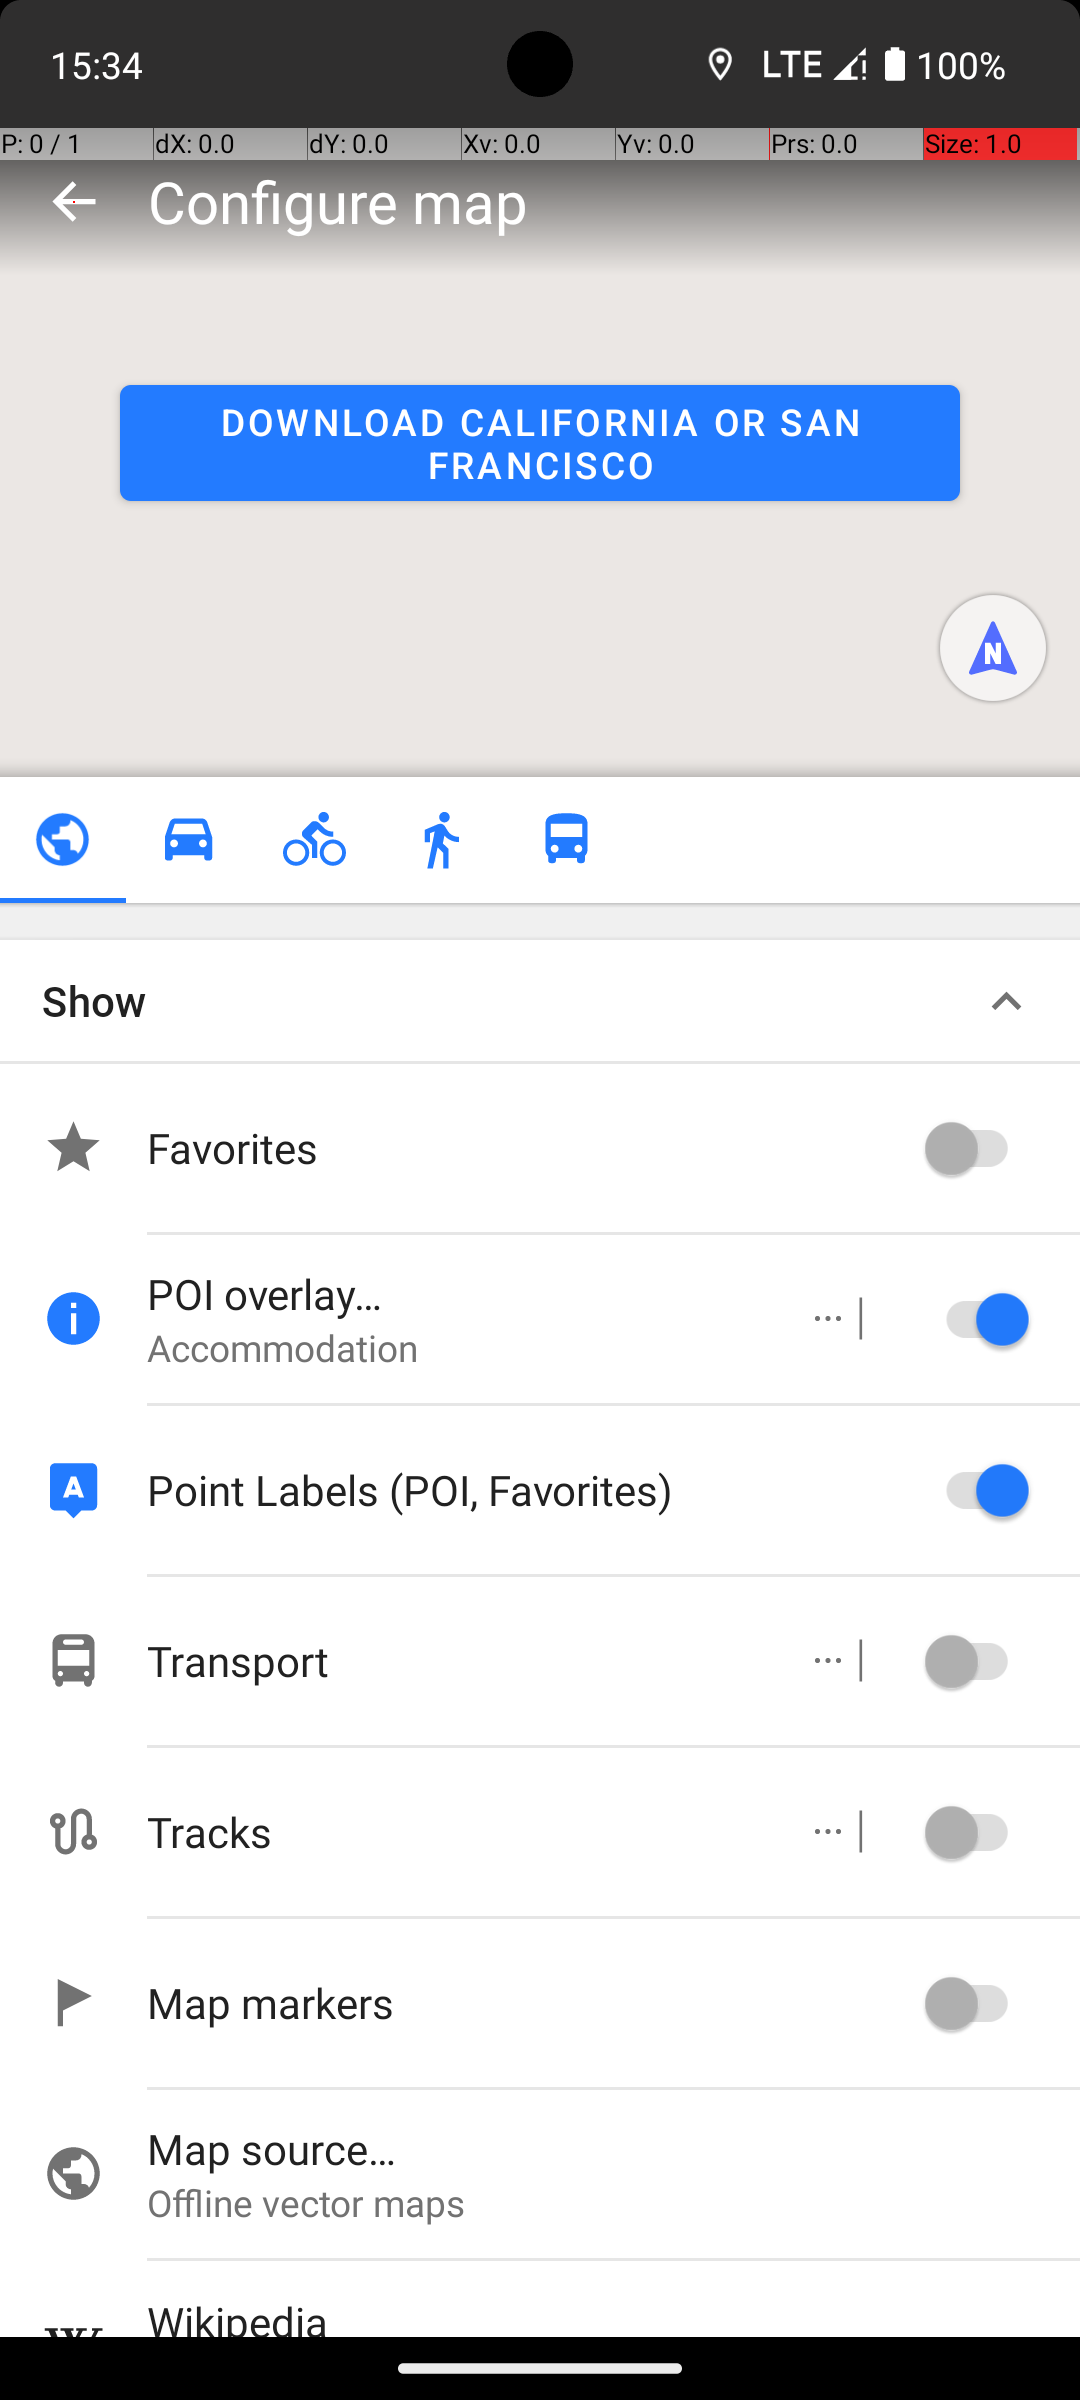 This screenshot has height=2400, width=1080. Describe the element at coordinates (314, 840) in the screenshot. I see `Cycling unchecked` at that location.